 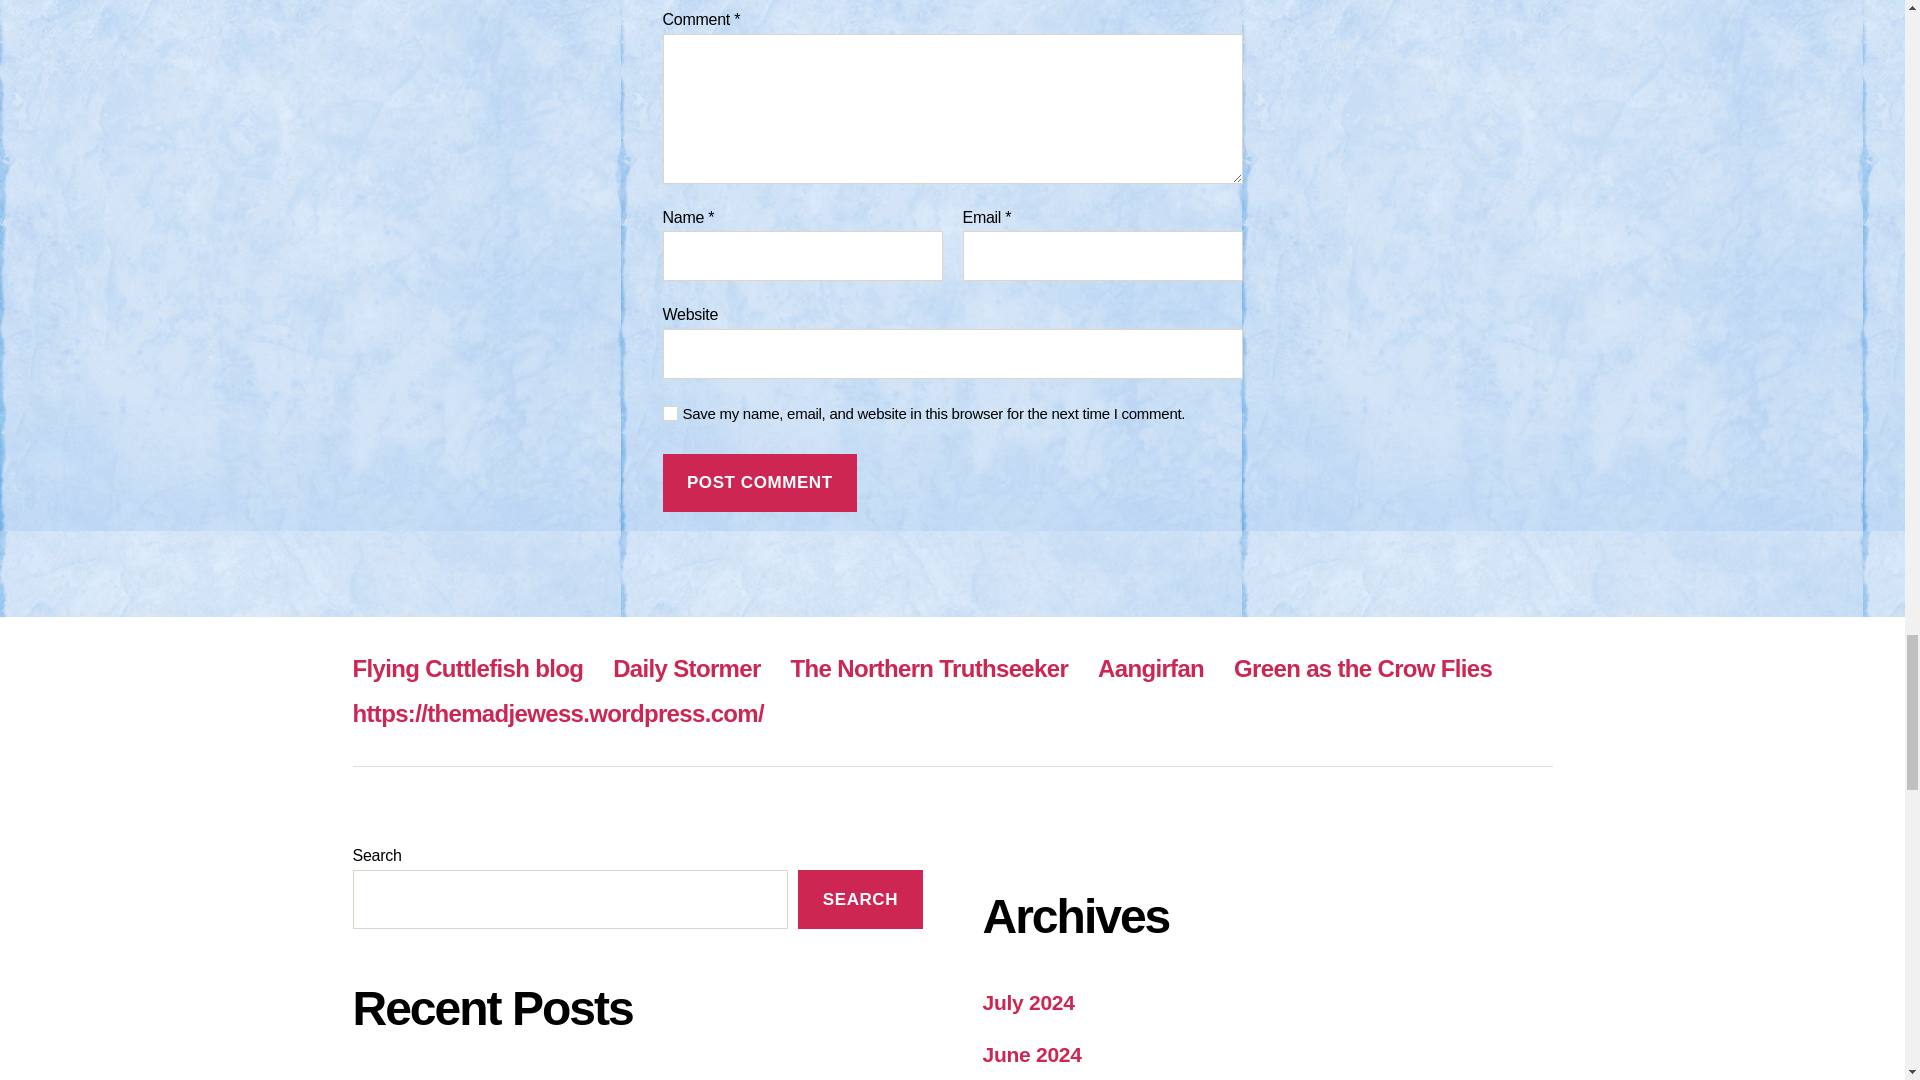 I want to click on Daily Stormer, so click(x=686, y=668).